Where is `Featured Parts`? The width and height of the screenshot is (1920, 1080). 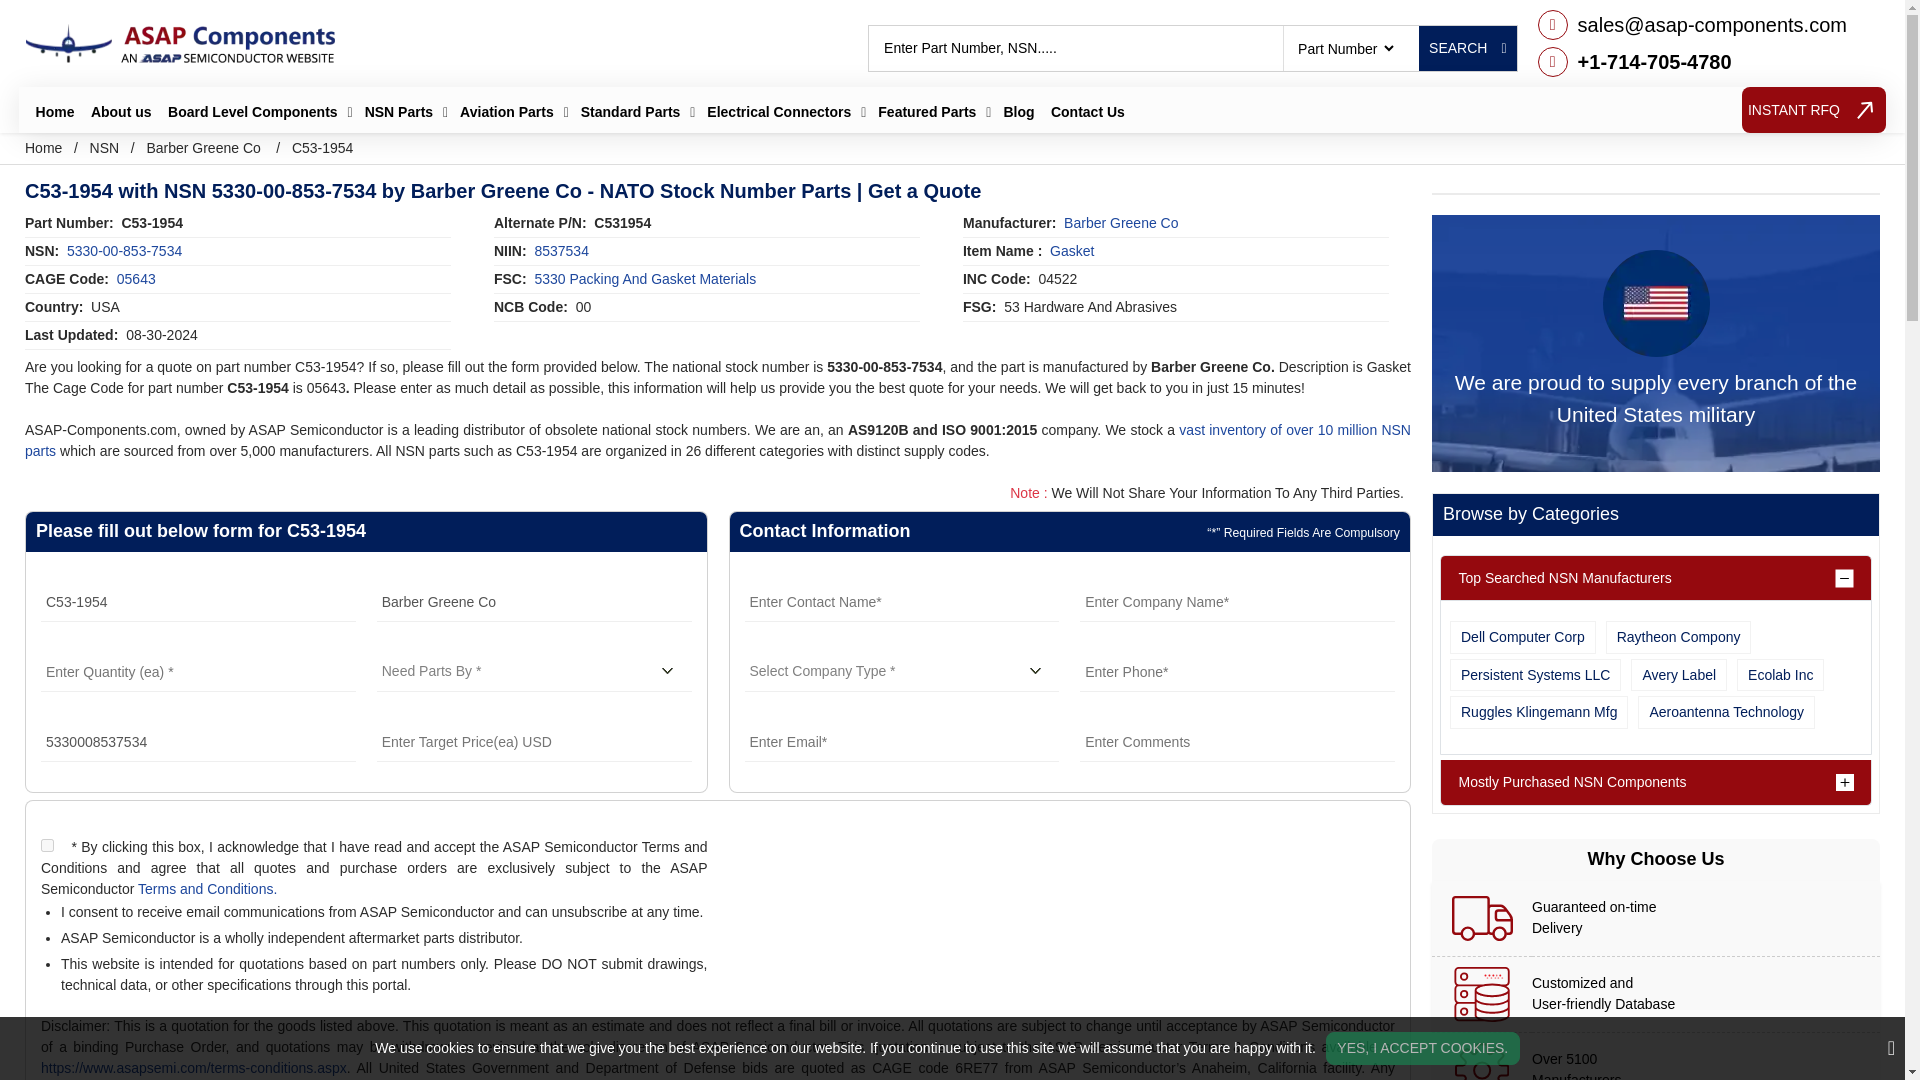 Featured Parts is located at coordinates (926, 112).